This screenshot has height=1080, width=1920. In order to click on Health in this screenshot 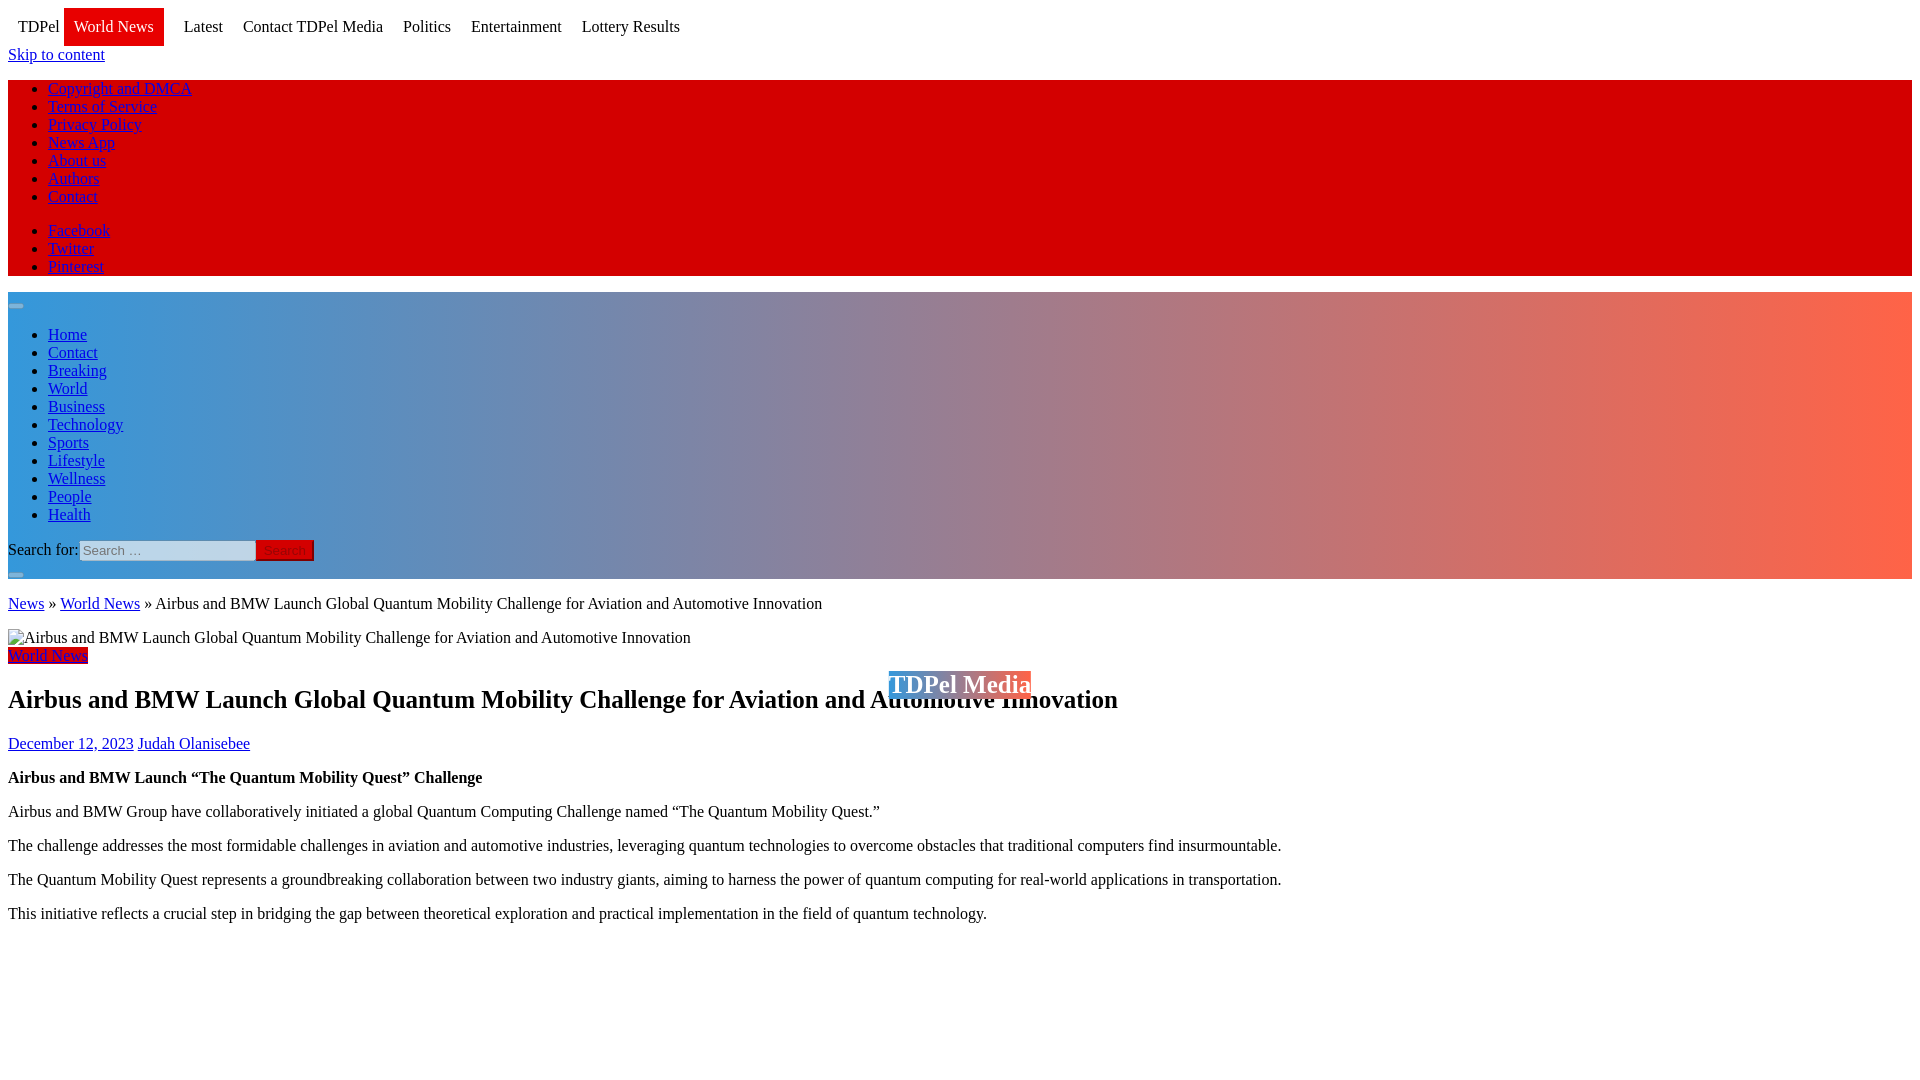, I will do `click(69, 514)`.